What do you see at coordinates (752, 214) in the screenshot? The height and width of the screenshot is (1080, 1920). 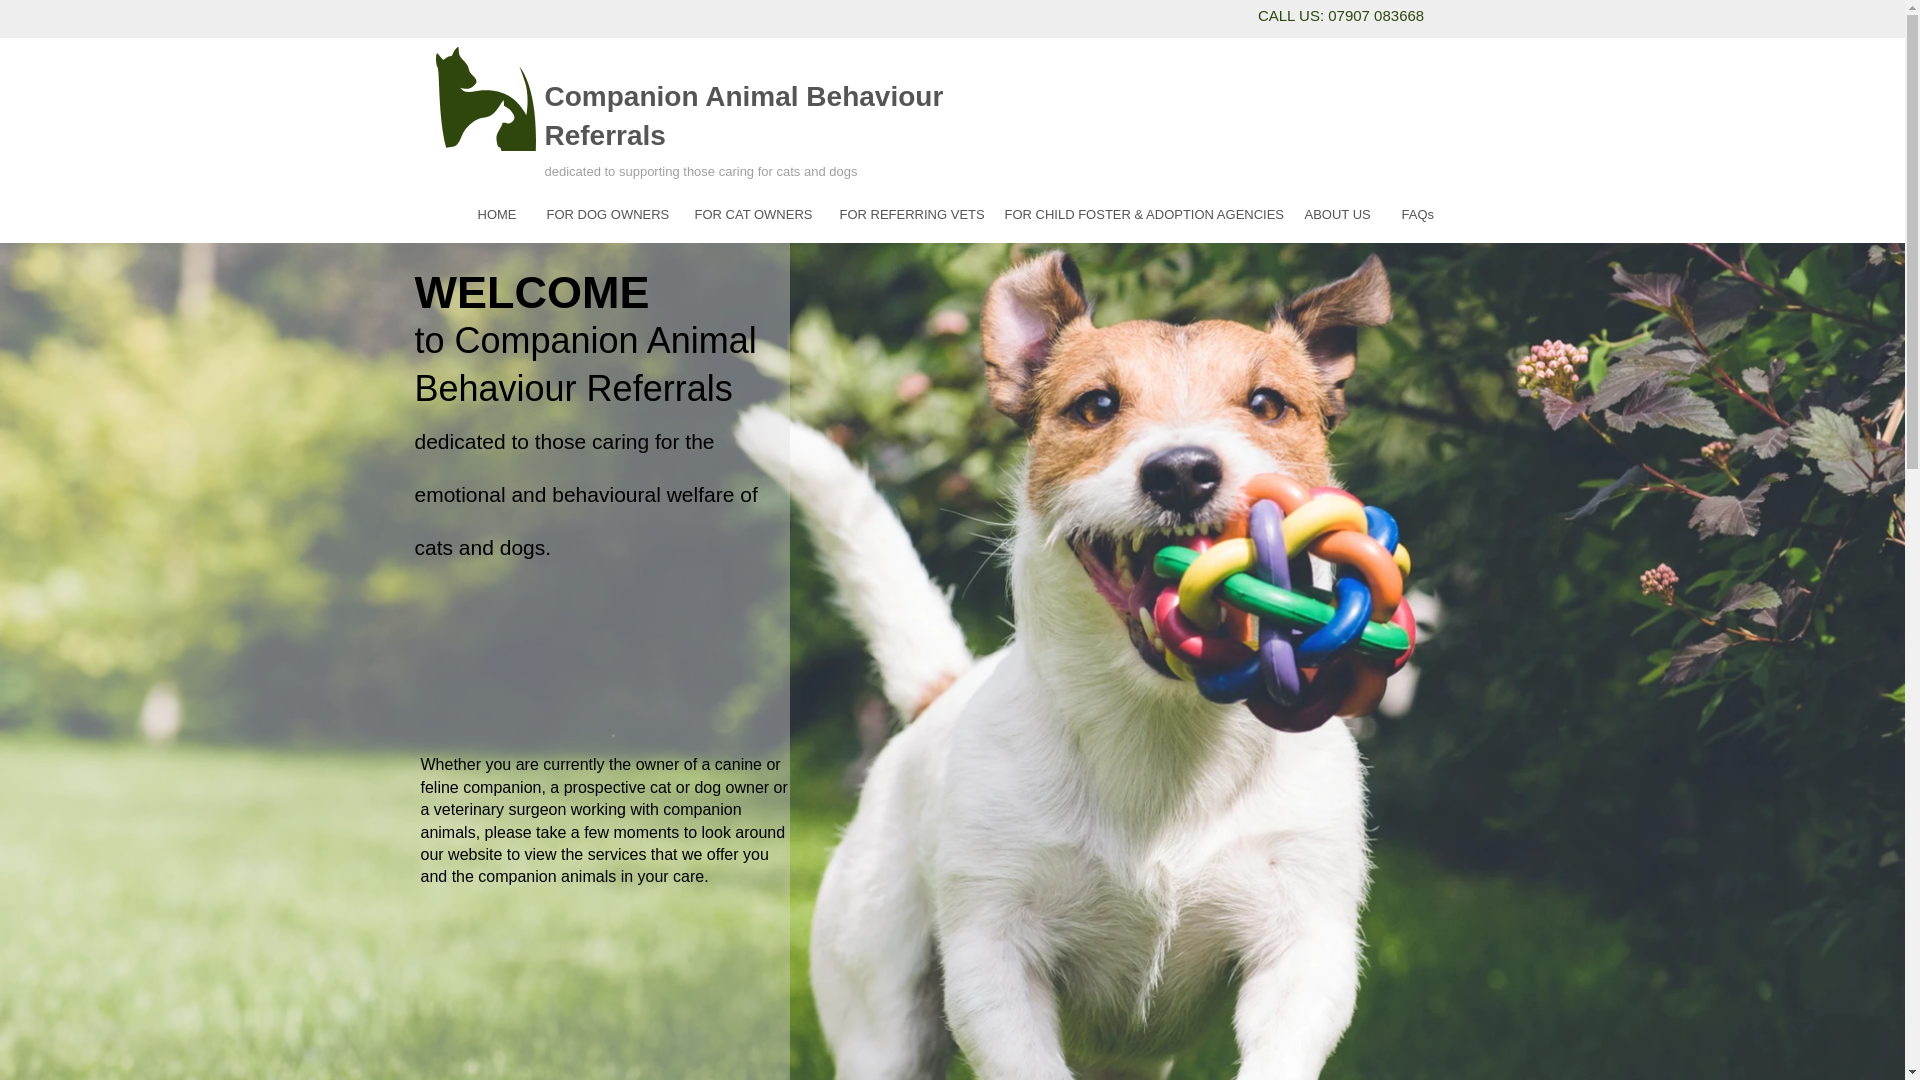 I see `FOR CAT OWNERS` at bounding box center [752, 214].